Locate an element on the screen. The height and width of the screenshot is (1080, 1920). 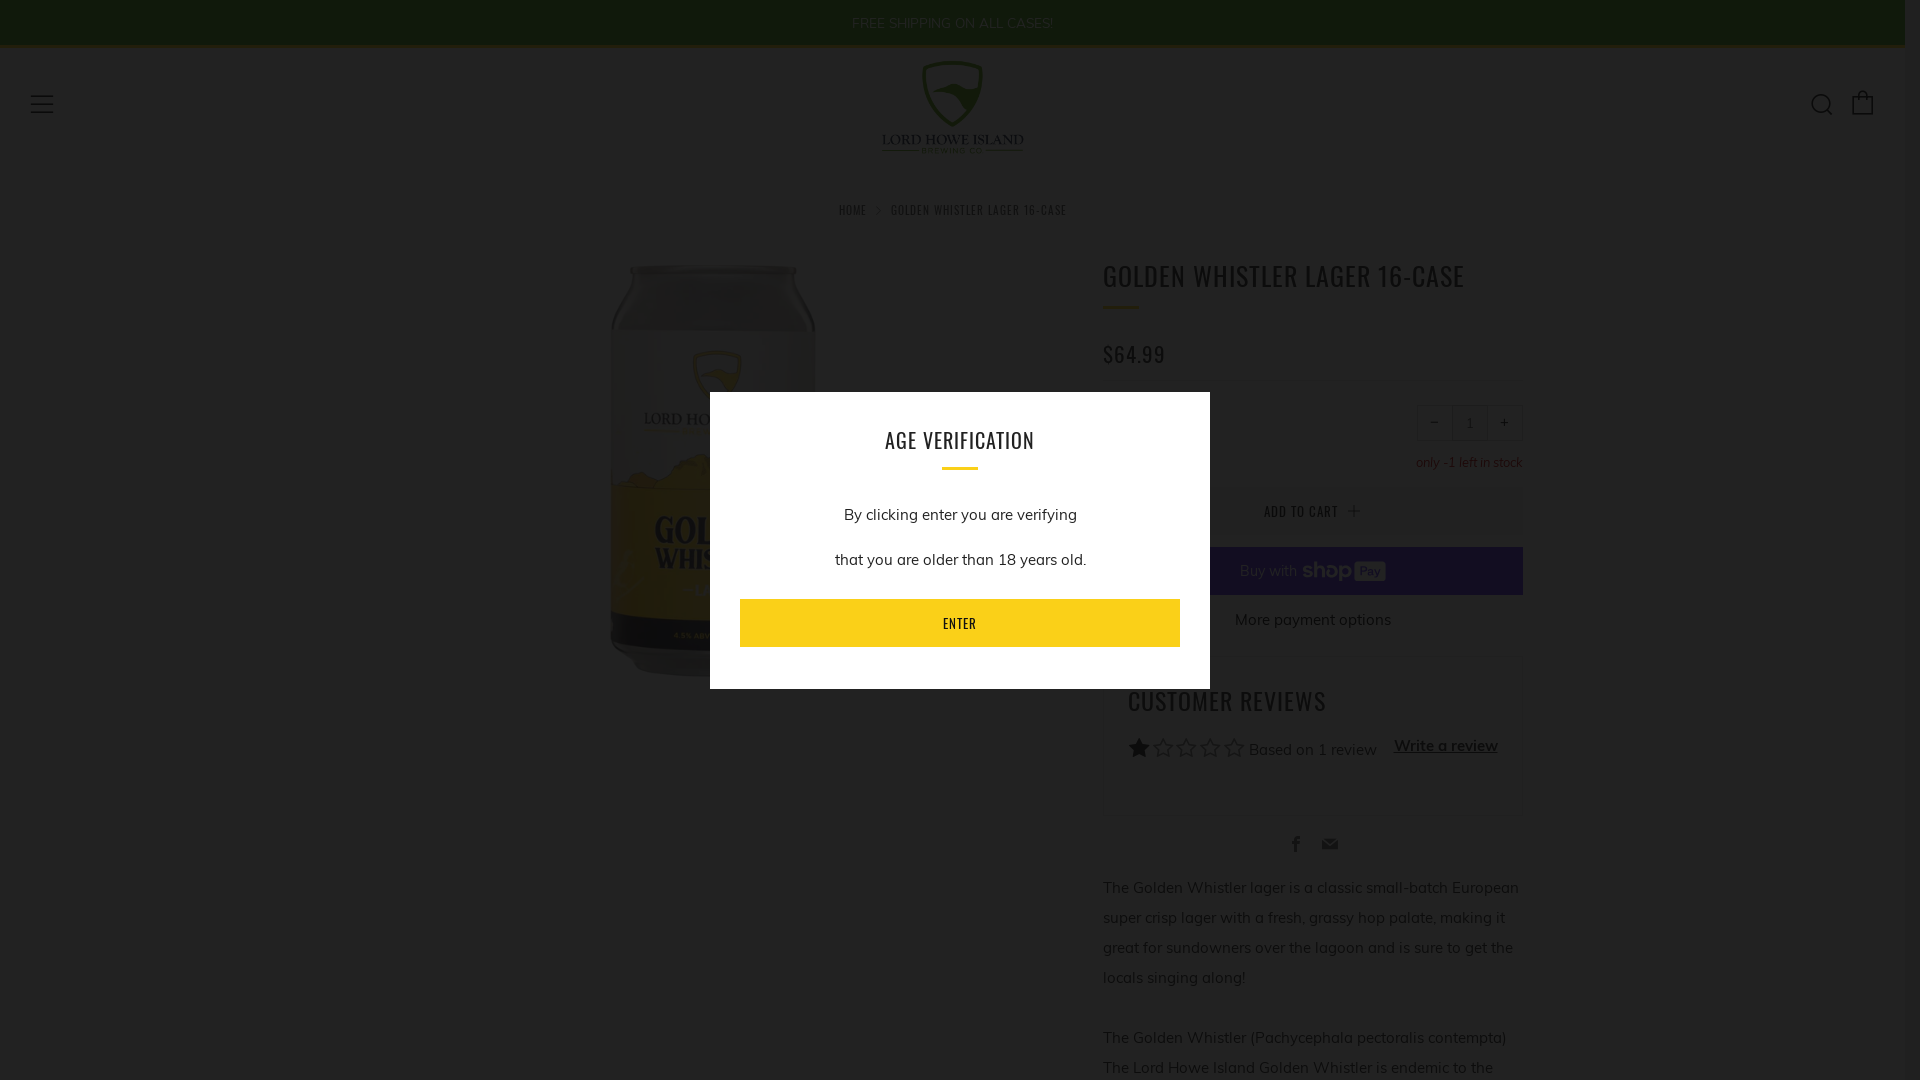
ENTER is located at coordinates (960, 622).